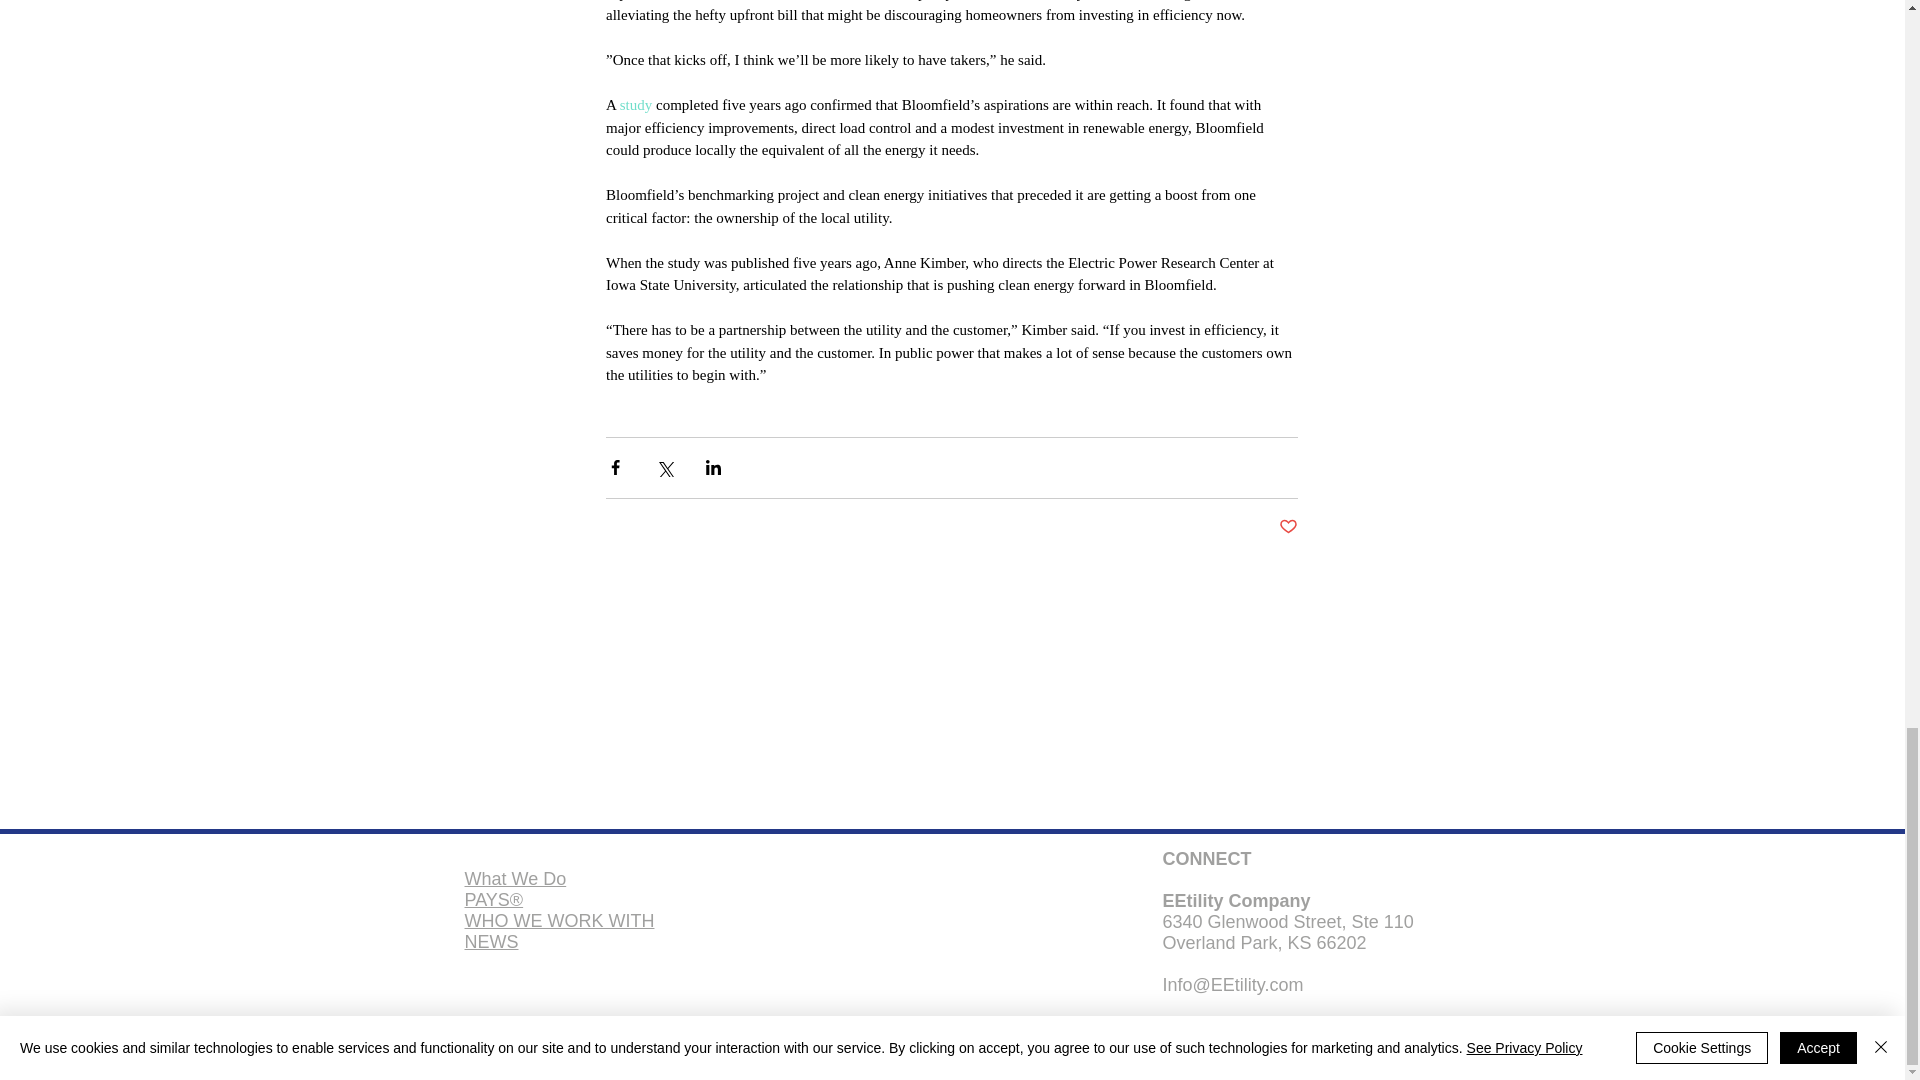 The height and width of the screenshot is (1080, 1920). What do you see at coordinates (1288, 527) in the screenshot?
I see `Post not marked as liked` at bounding box center [1288, 527].